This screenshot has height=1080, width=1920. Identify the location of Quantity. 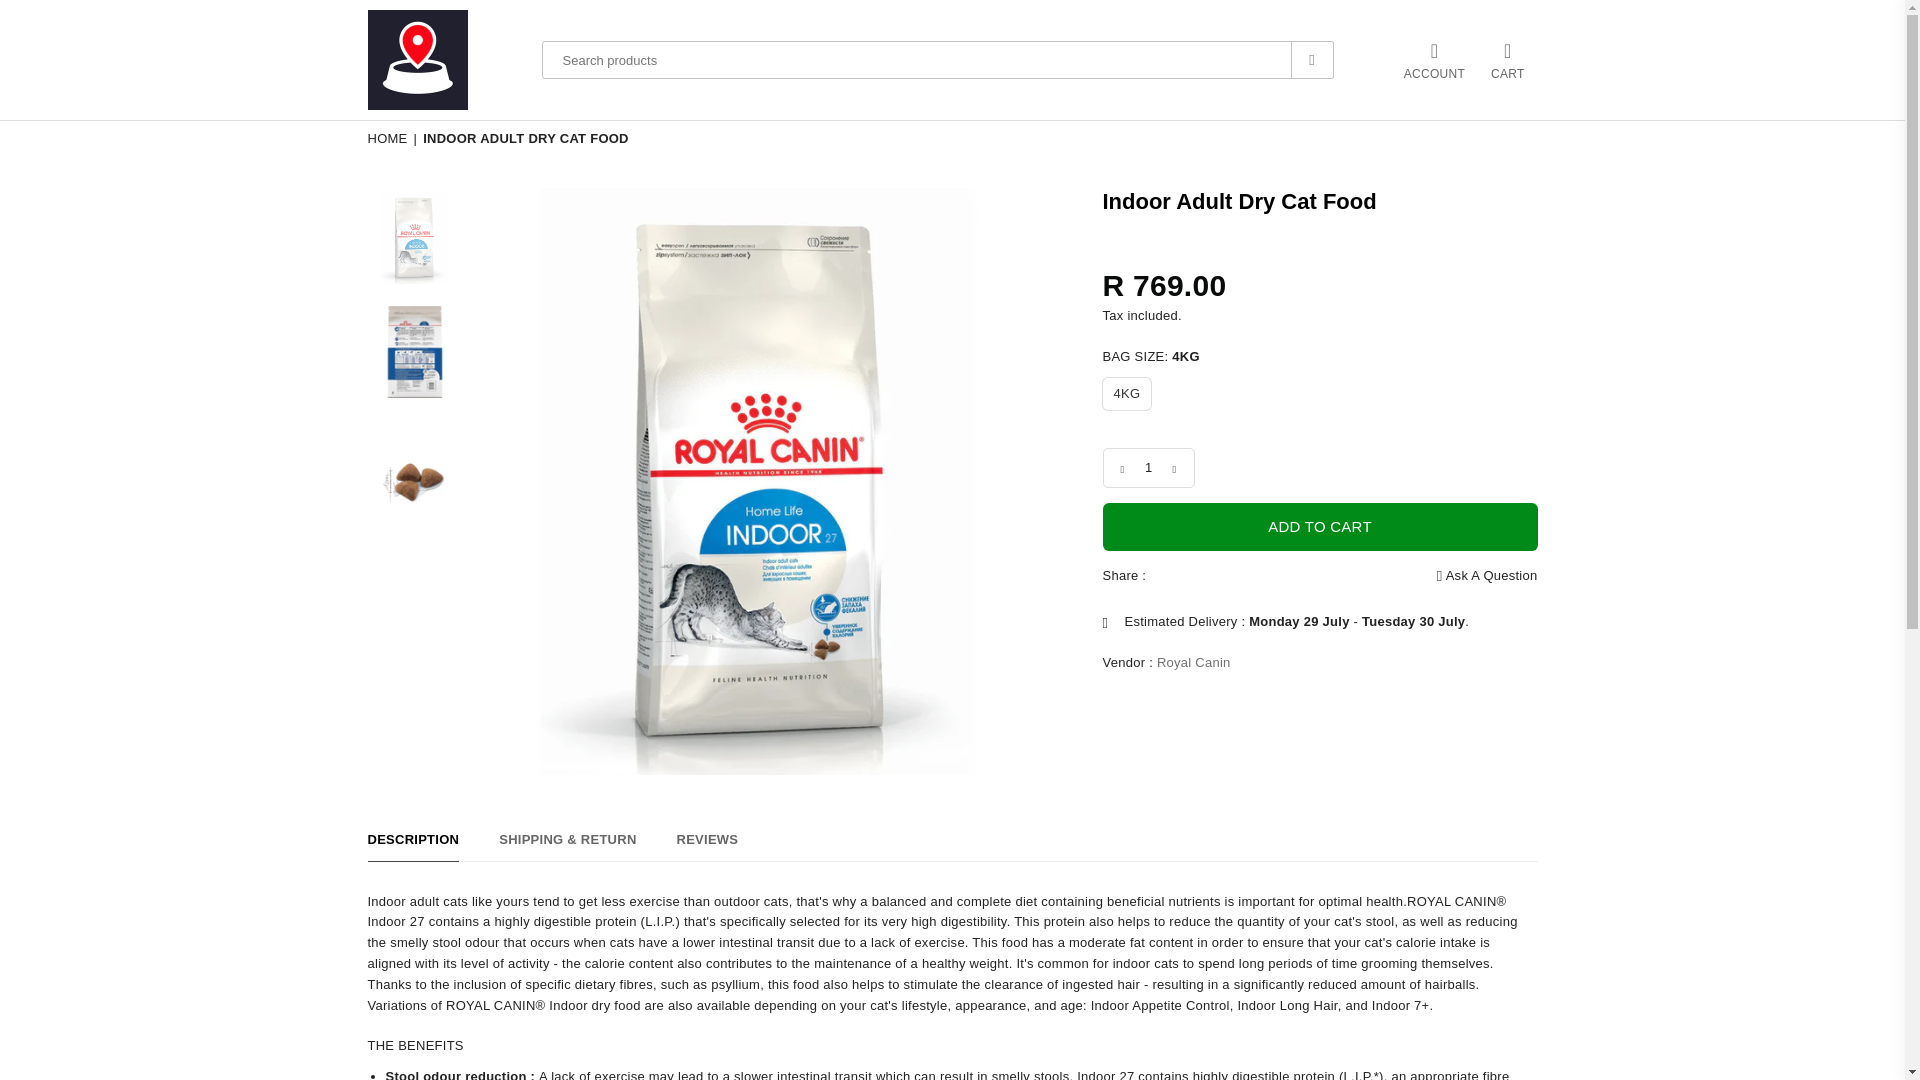
(1148, 468).